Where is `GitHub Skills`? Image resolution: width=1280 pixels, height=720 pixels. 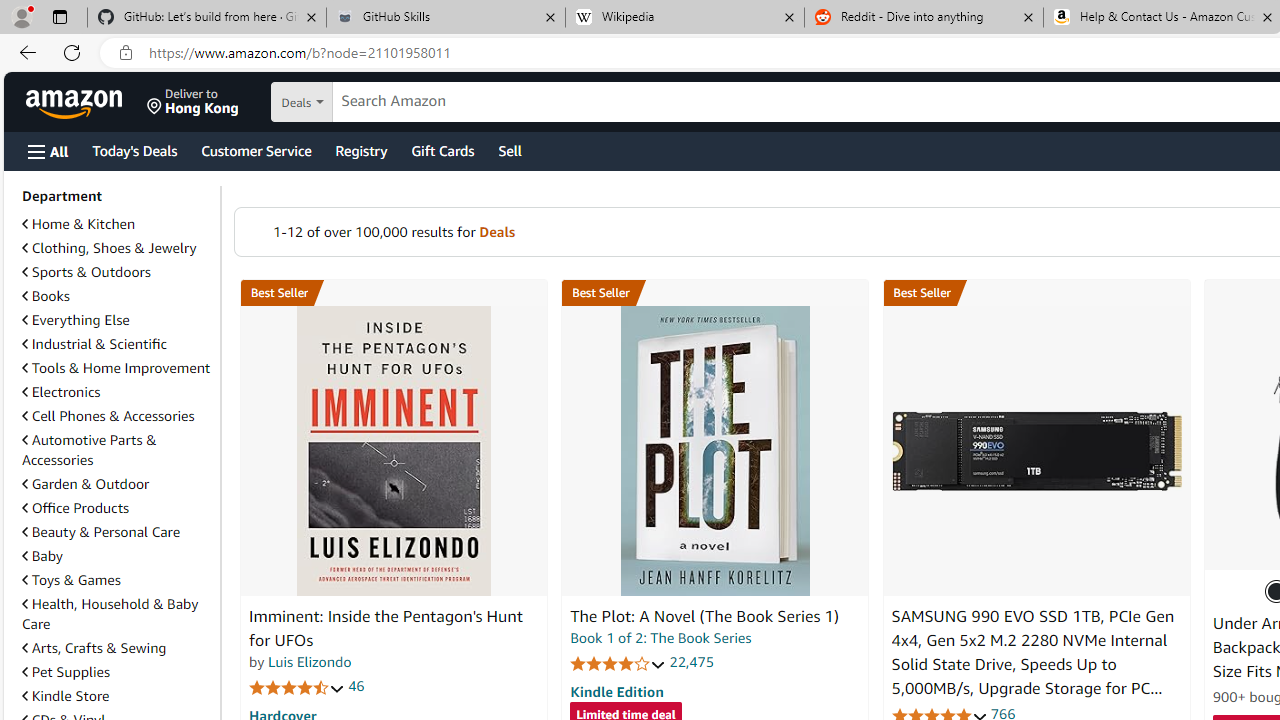
GitHub Skills is located at coordinates (445, 18).